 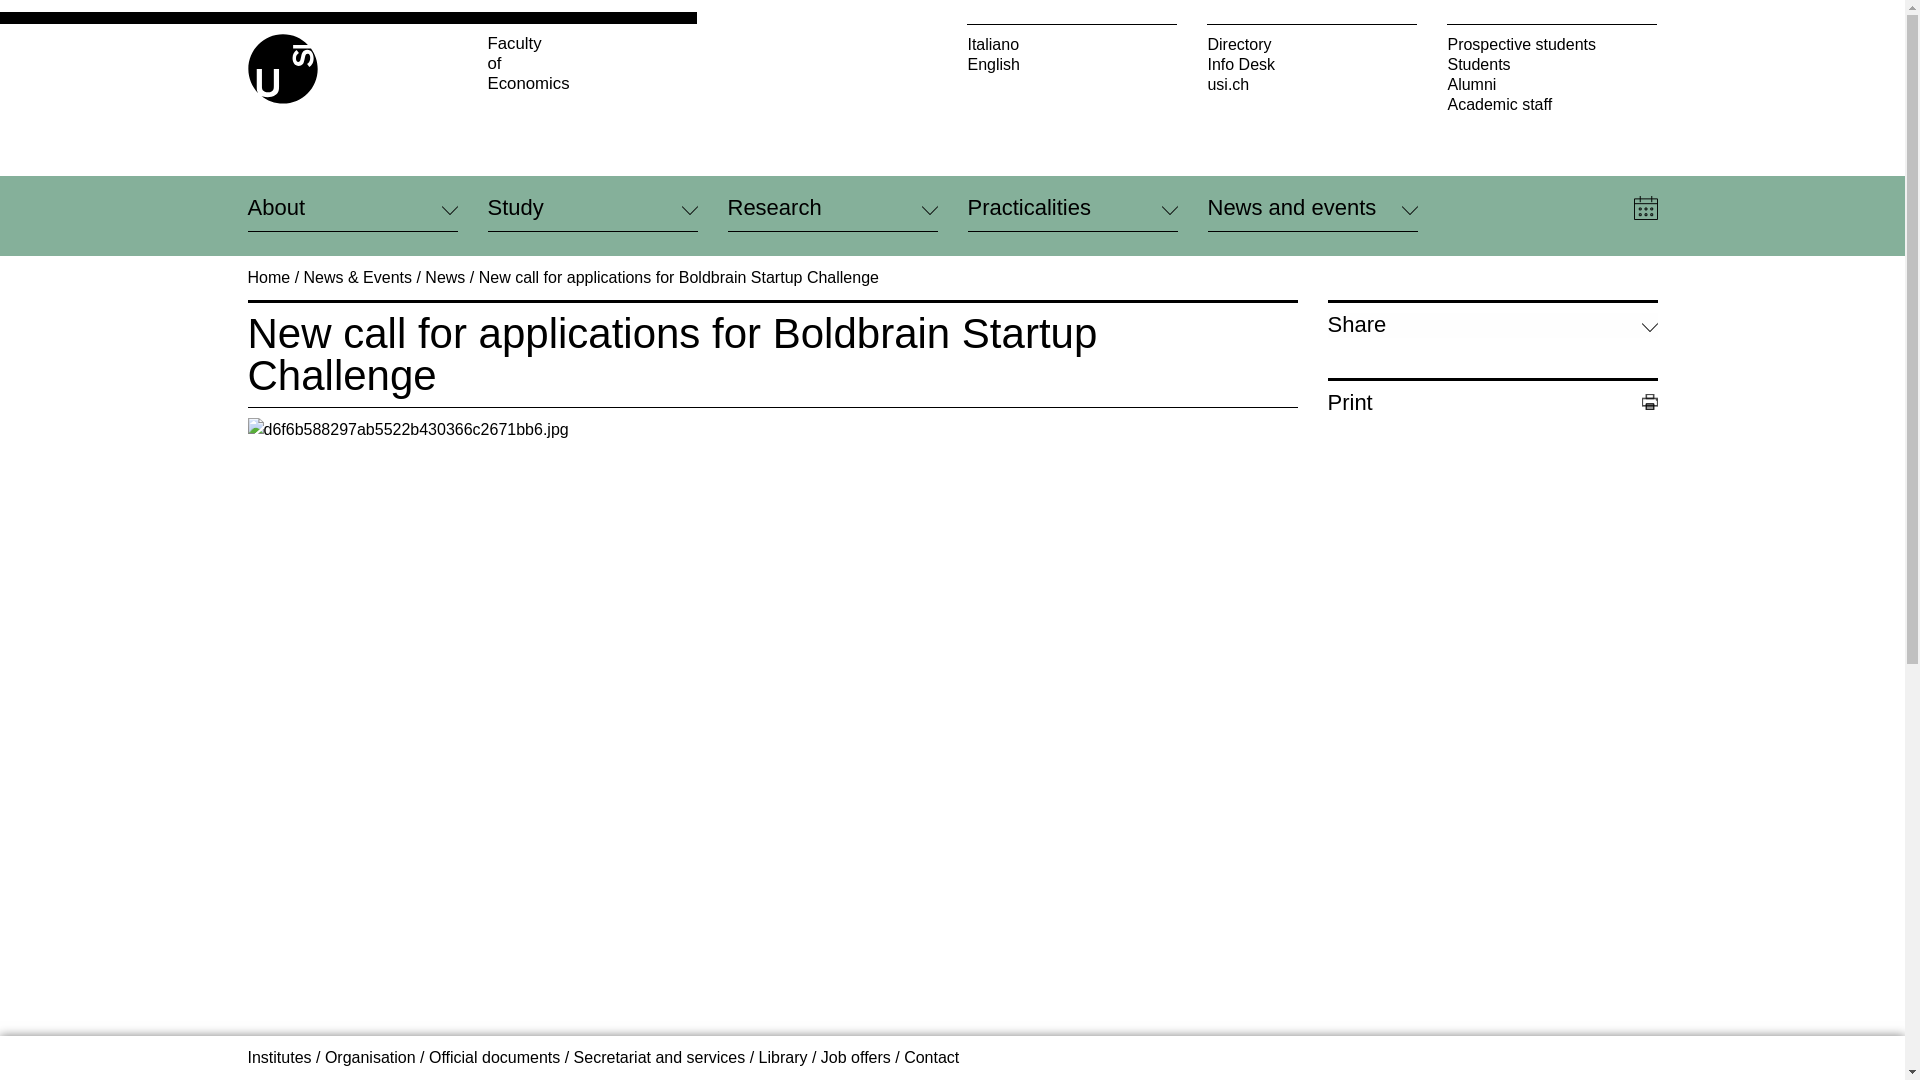 What do you see at coordinates (1552, 64) in the screenshot?
I see `Students` at bounding box center [1552, 64].